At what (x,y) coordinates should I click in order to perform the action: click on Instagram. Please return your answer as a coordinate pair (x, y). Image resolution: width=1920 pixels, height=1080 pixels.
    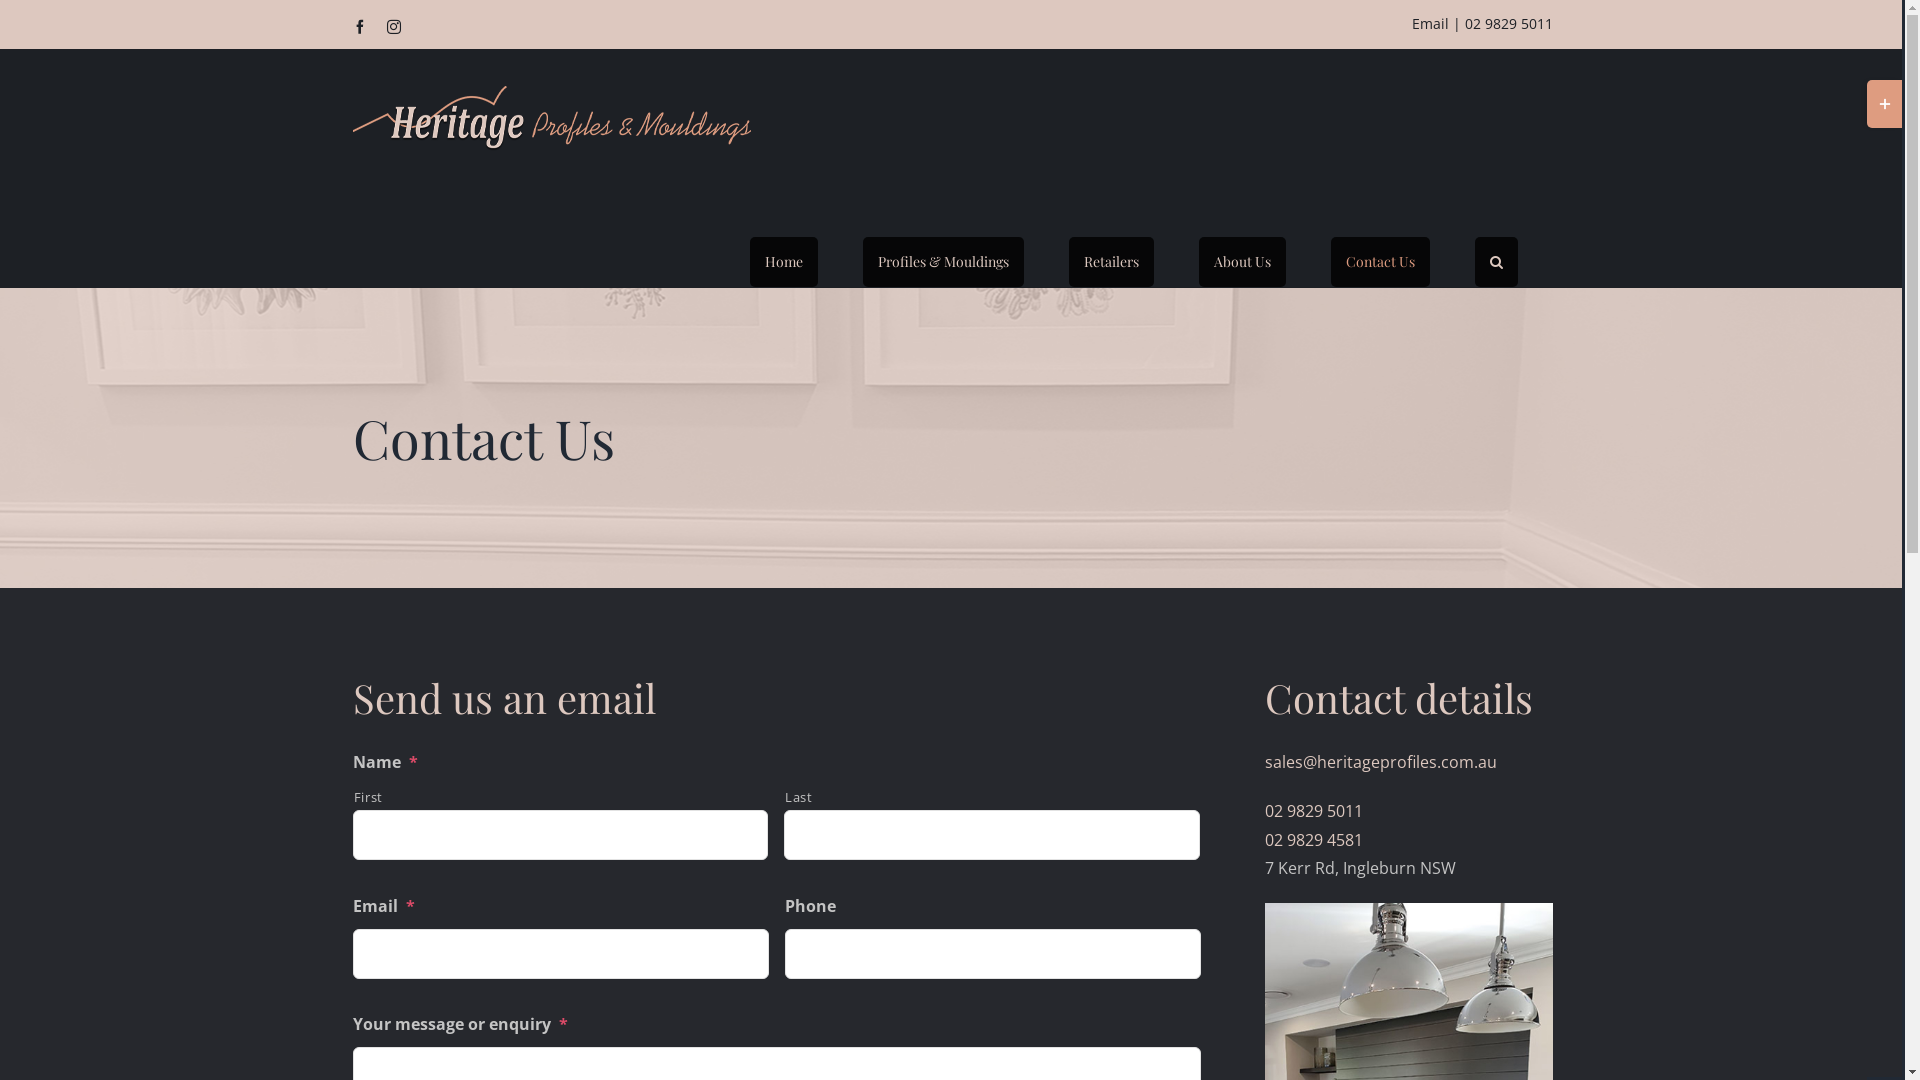
    Looking at the image, I should click on (393, 27).